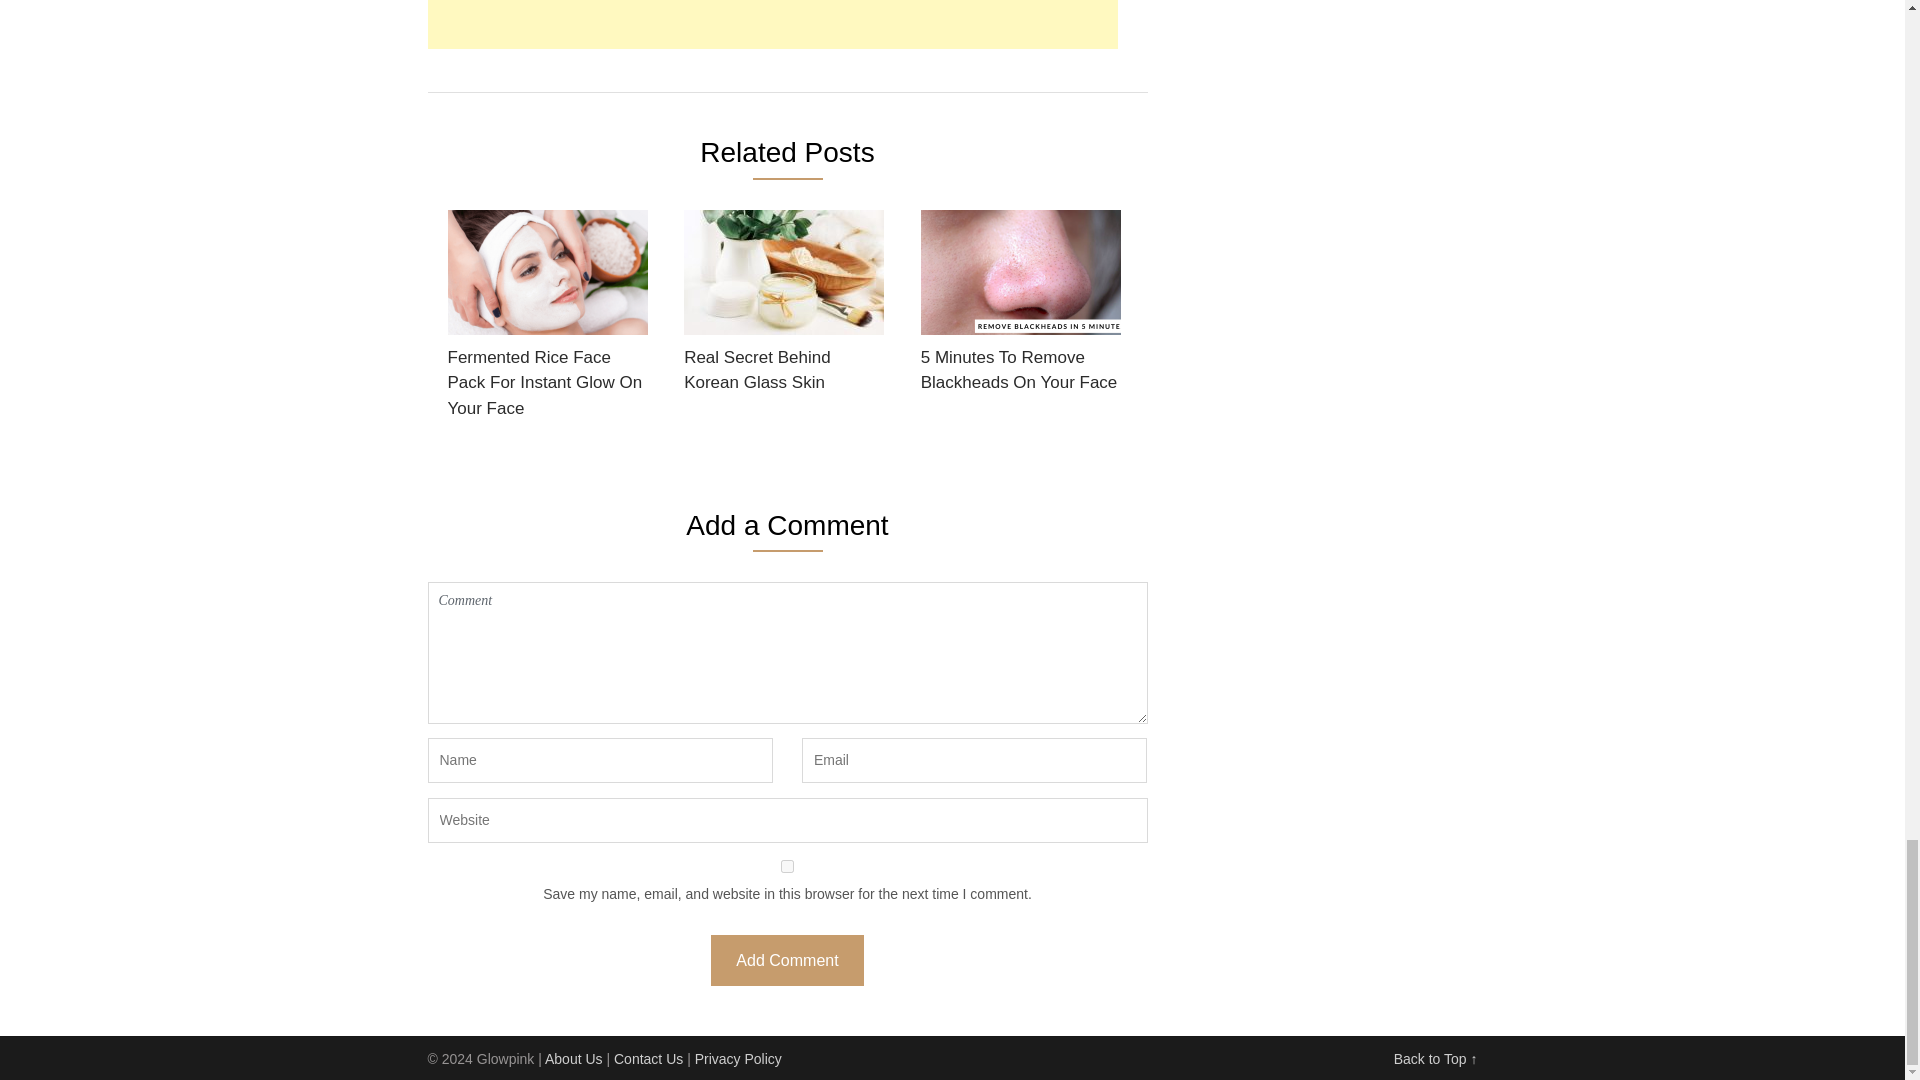 This screenshot has height=1080, width=1920. Describe the element at coordinates (783, 308) in the screenshot. I see `Real Secret Behind Korean Glass Skin` at that location.